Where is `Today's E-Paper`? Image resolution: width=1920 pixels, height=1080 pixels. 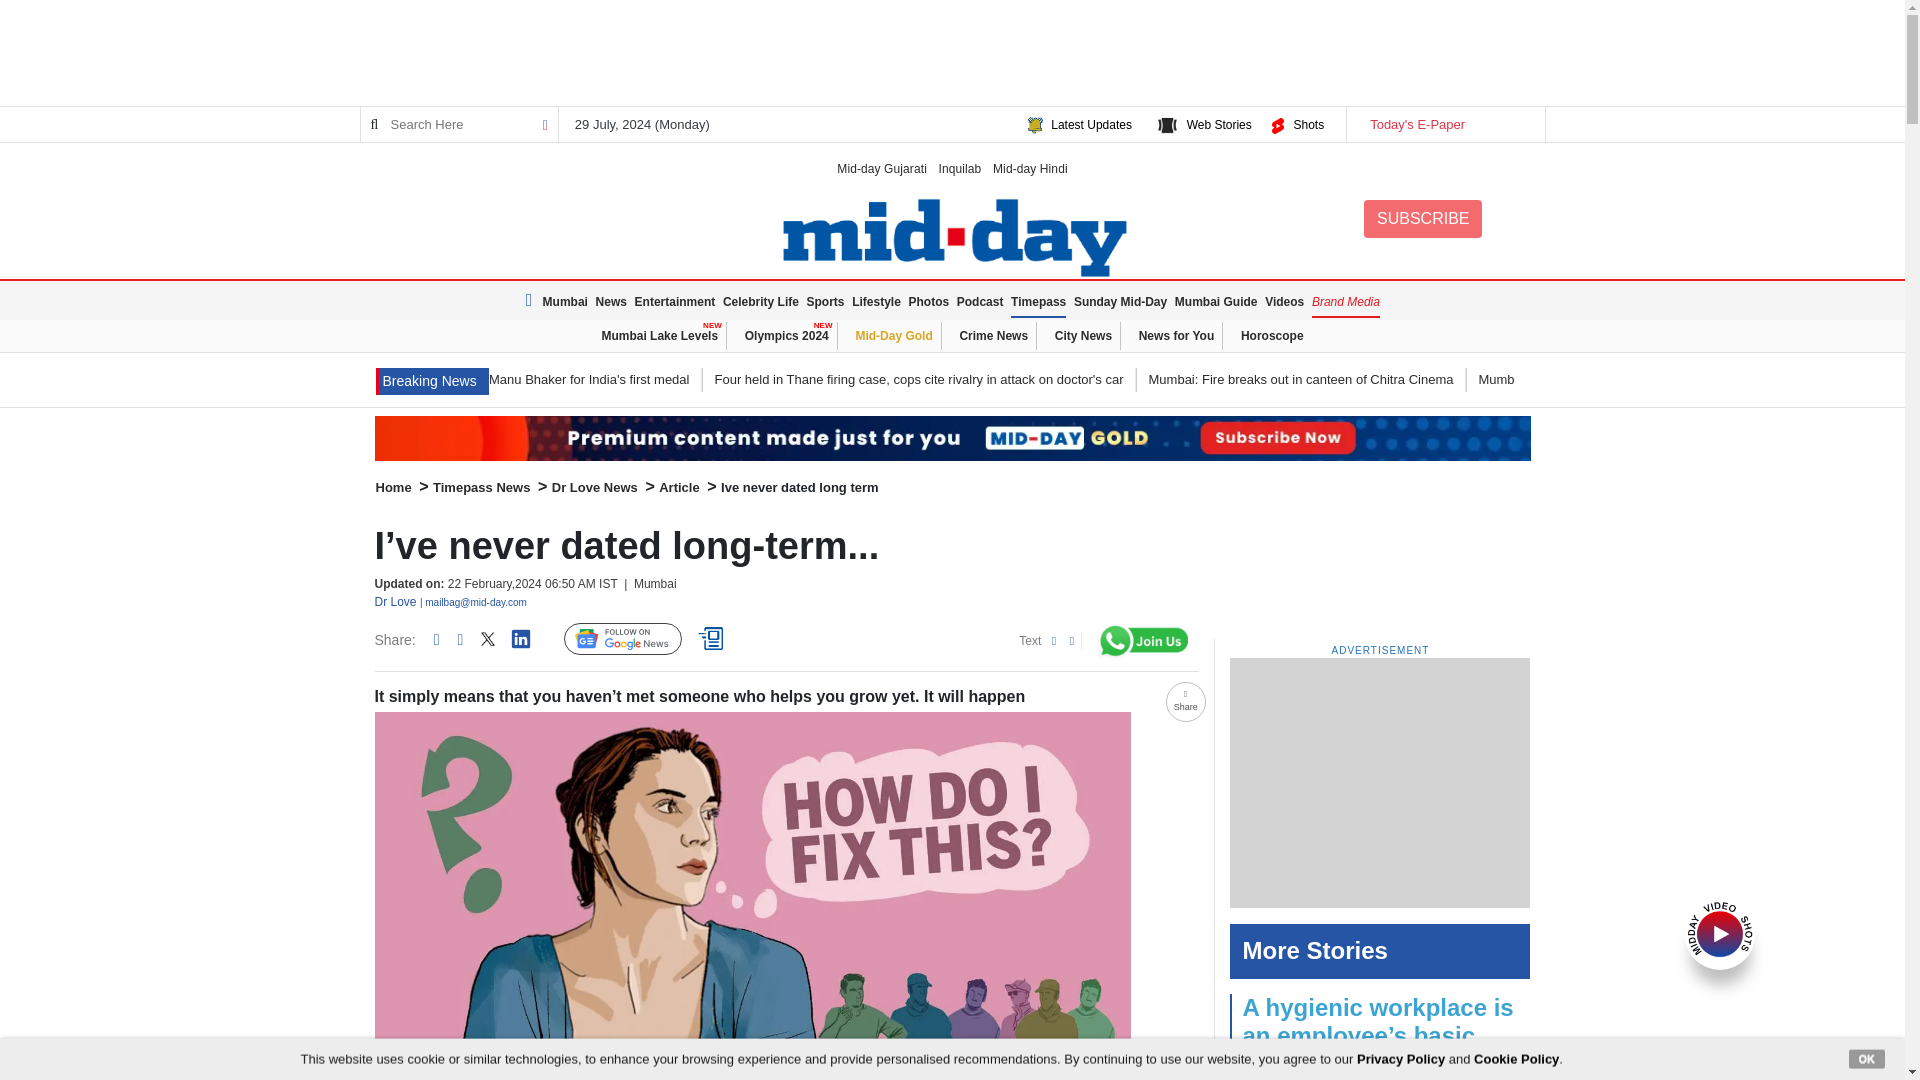
Today's E-Paper is located at coordinates (1444, 124).